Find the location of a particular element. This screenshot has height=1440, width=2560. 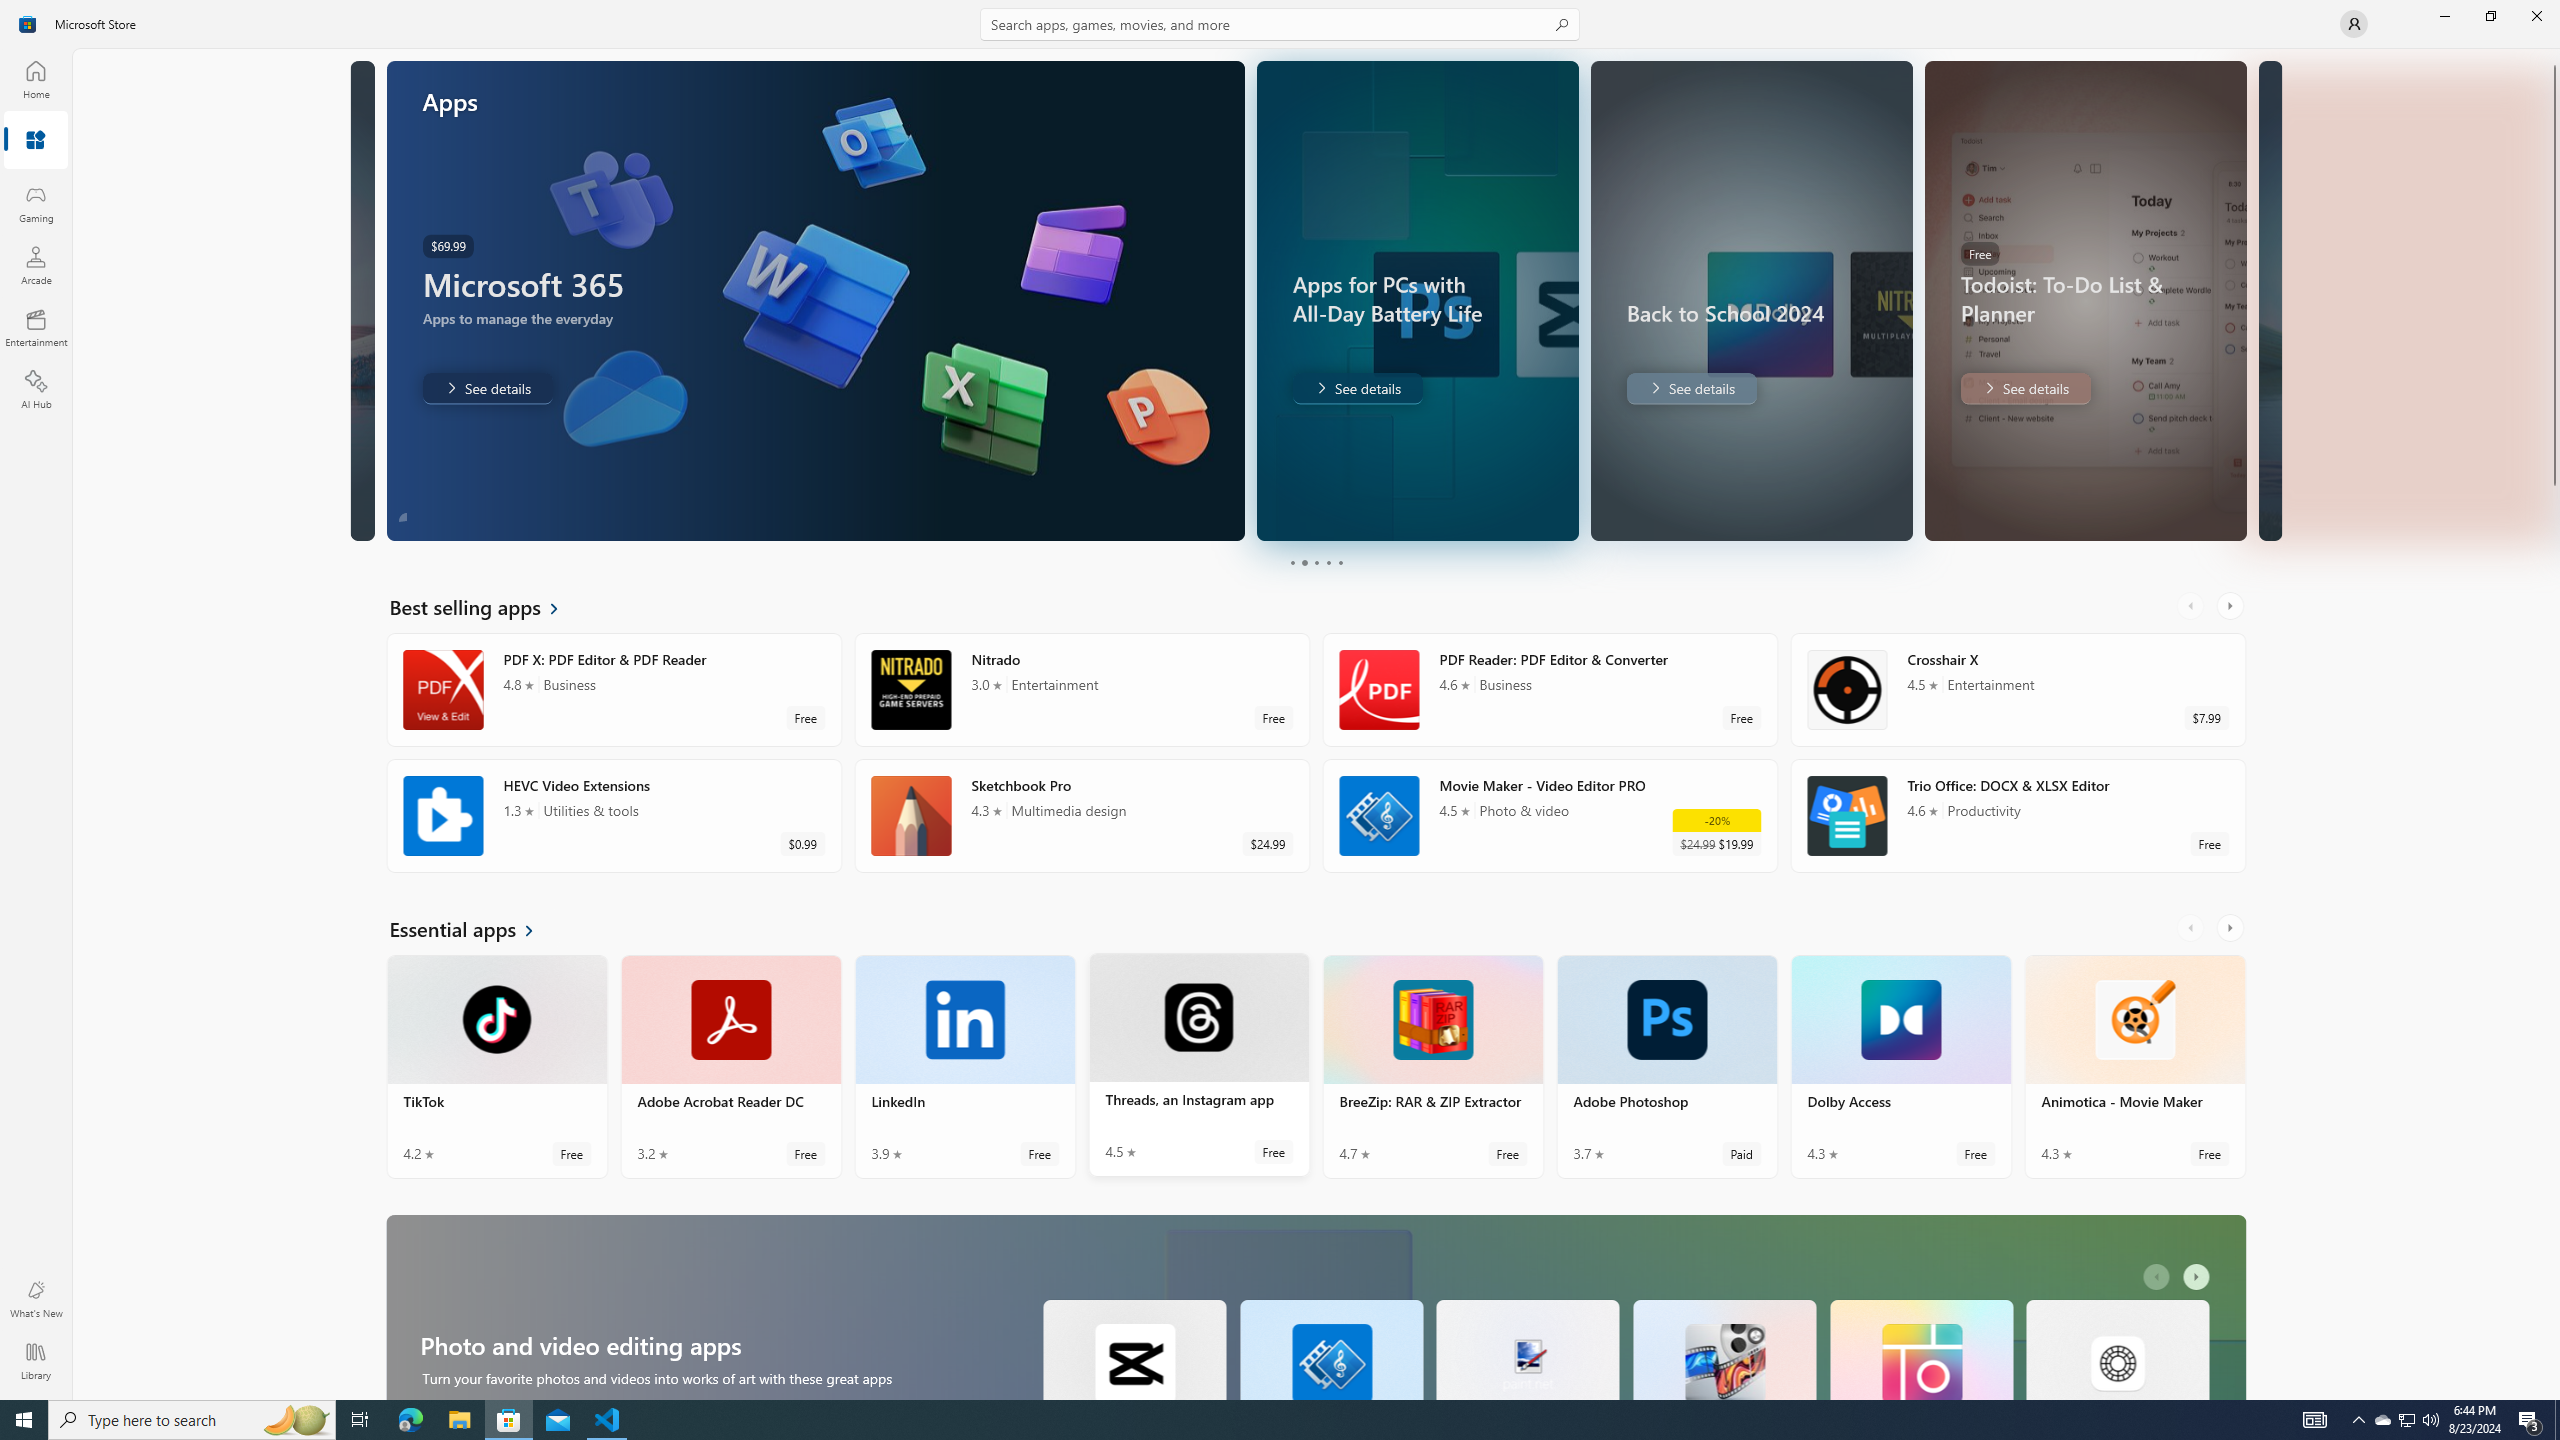

Concepts. Average rating of 4.5 out of five stars. Free   is located at coordinates (1199, 1176).